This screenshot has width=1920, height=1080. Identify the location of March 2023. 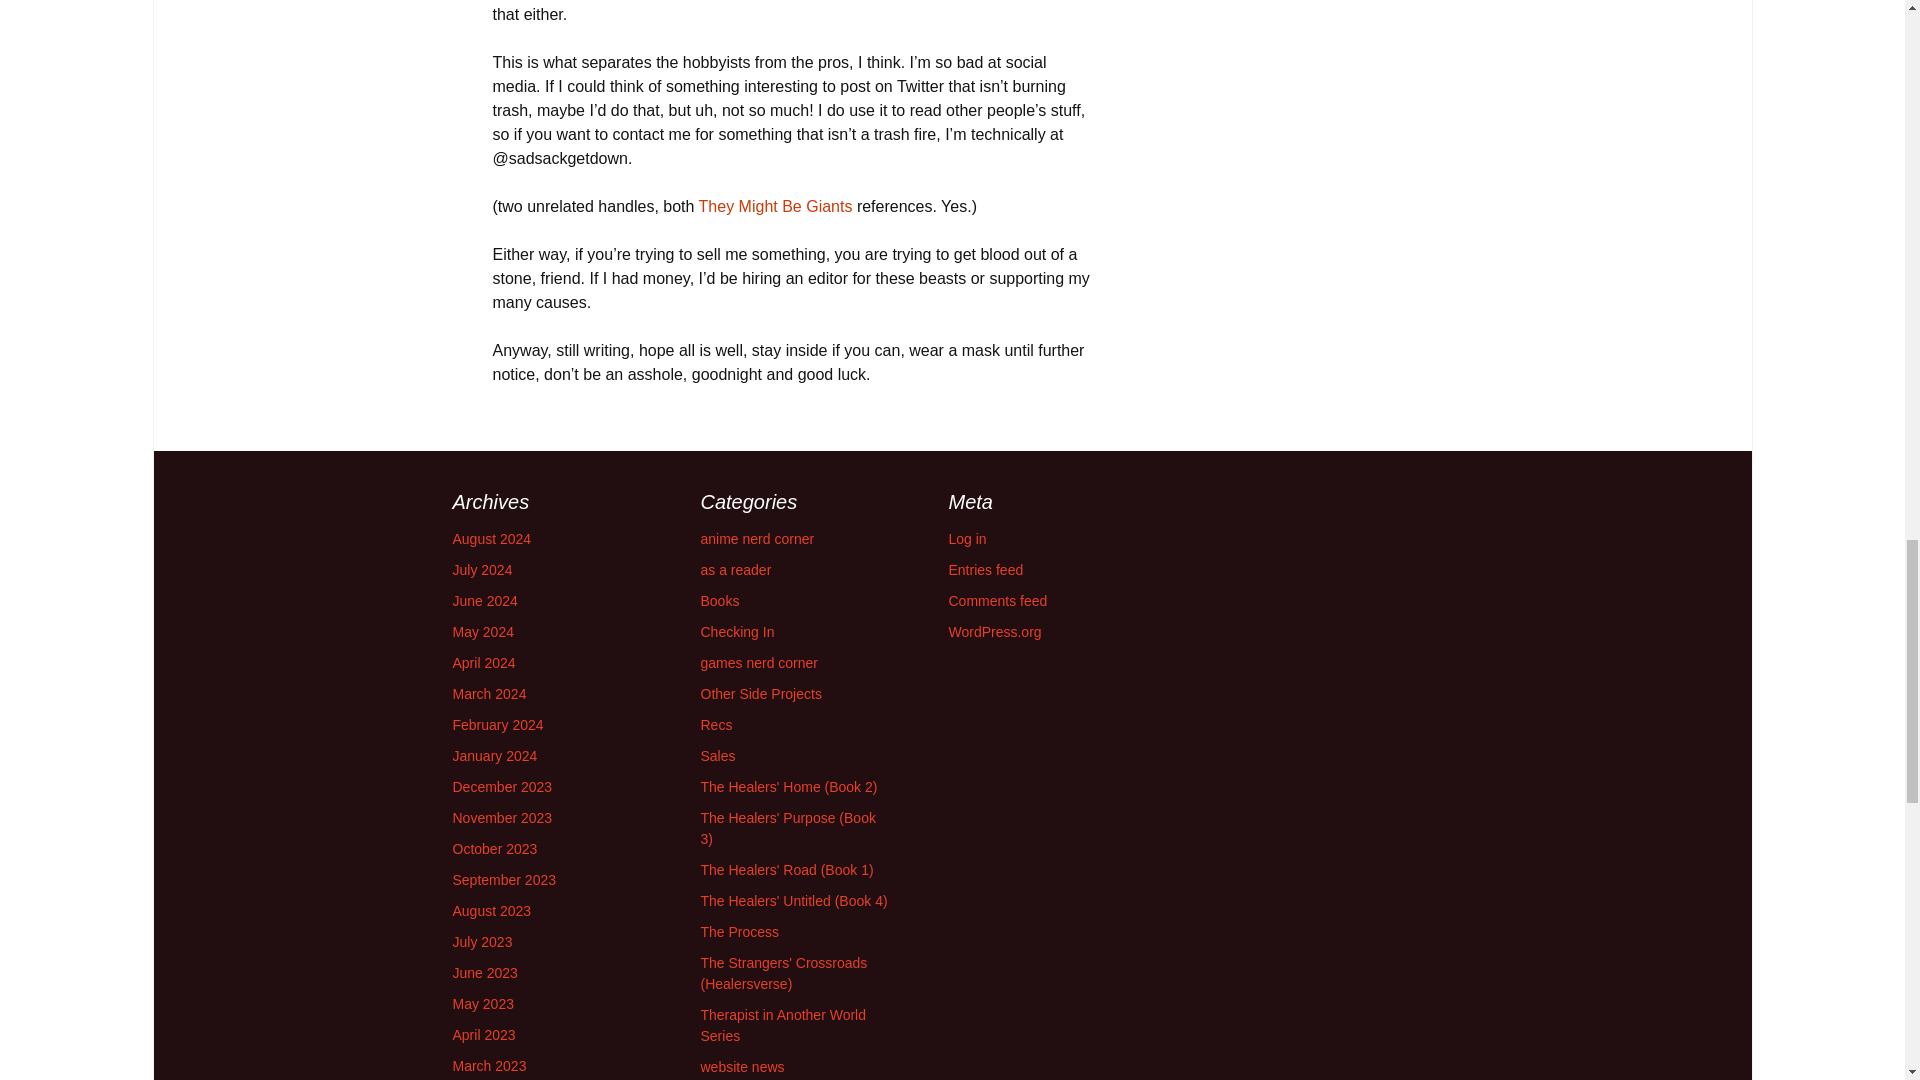
(488, 1066).